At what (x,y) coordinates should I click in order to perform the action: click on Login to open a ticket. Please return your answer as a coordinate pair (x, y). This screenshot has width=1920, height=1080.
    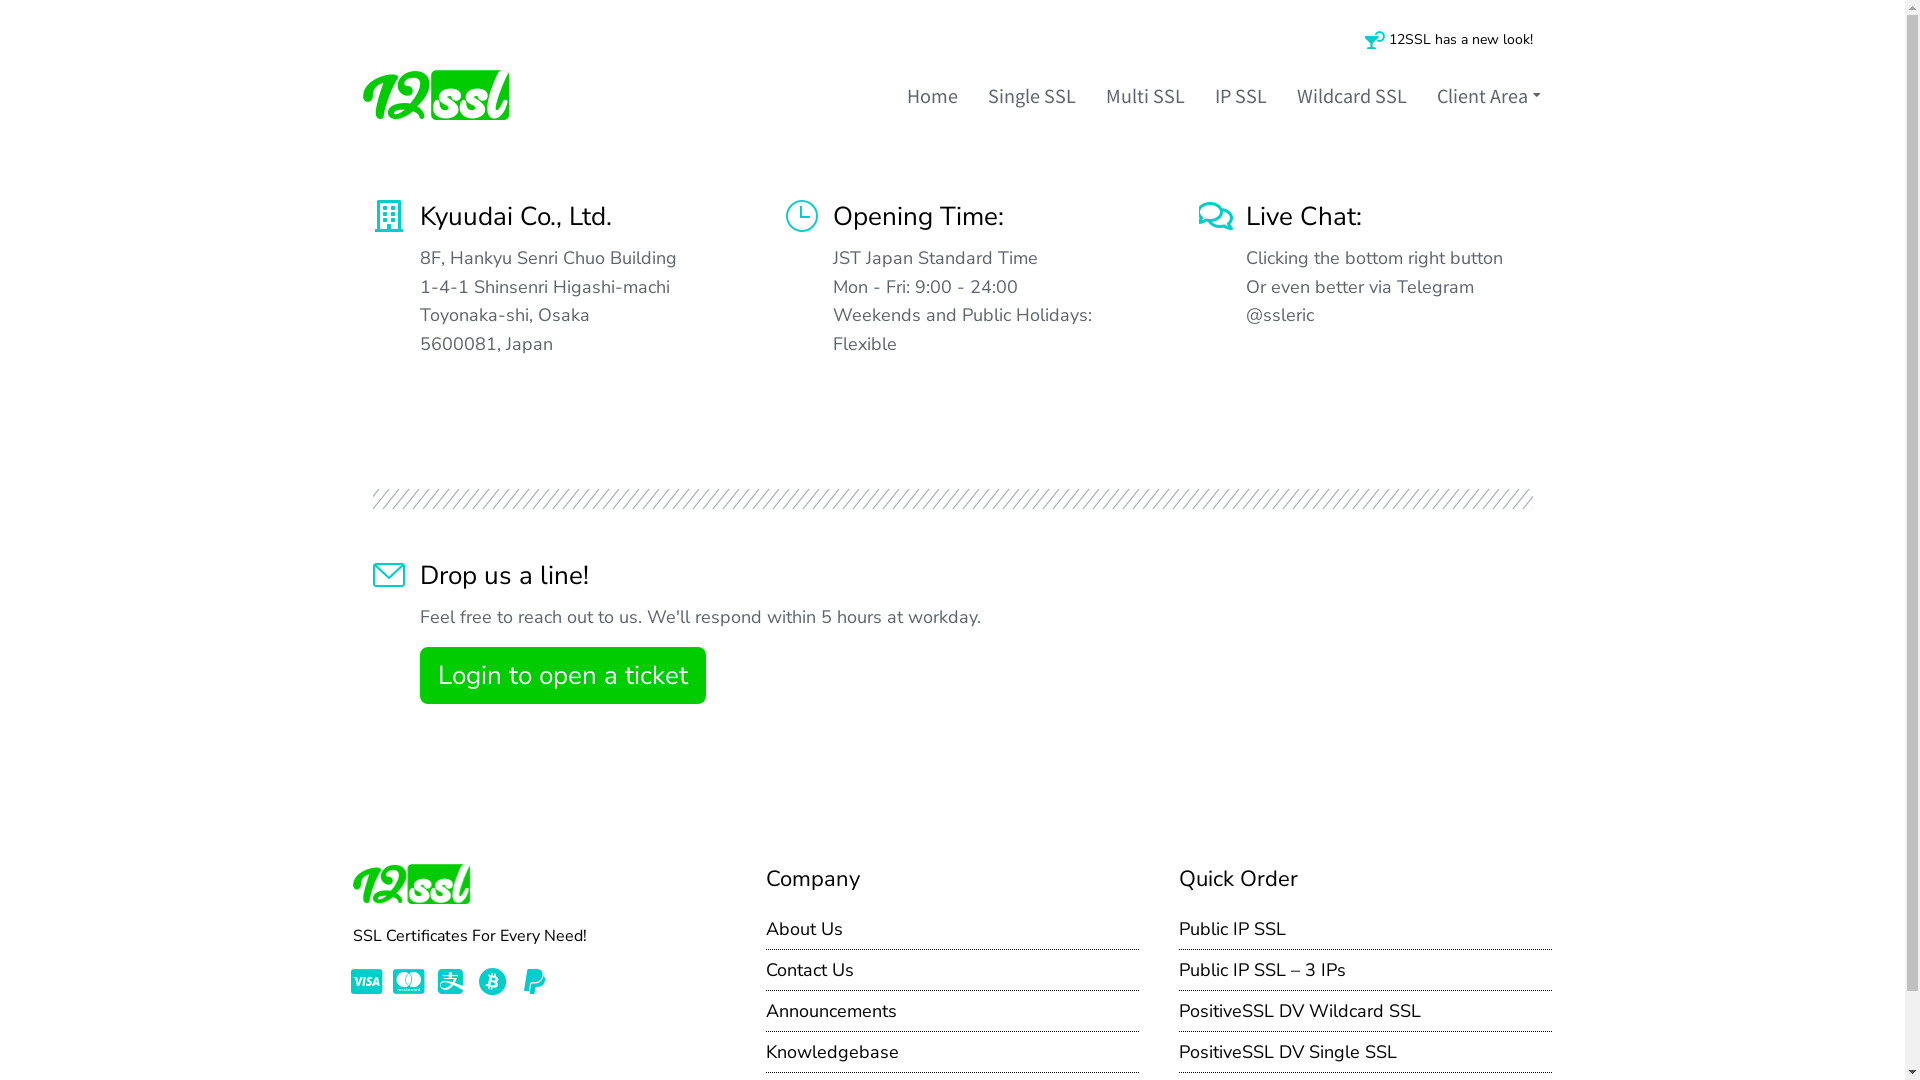
    Looking at the image, I should click on (563, 676).